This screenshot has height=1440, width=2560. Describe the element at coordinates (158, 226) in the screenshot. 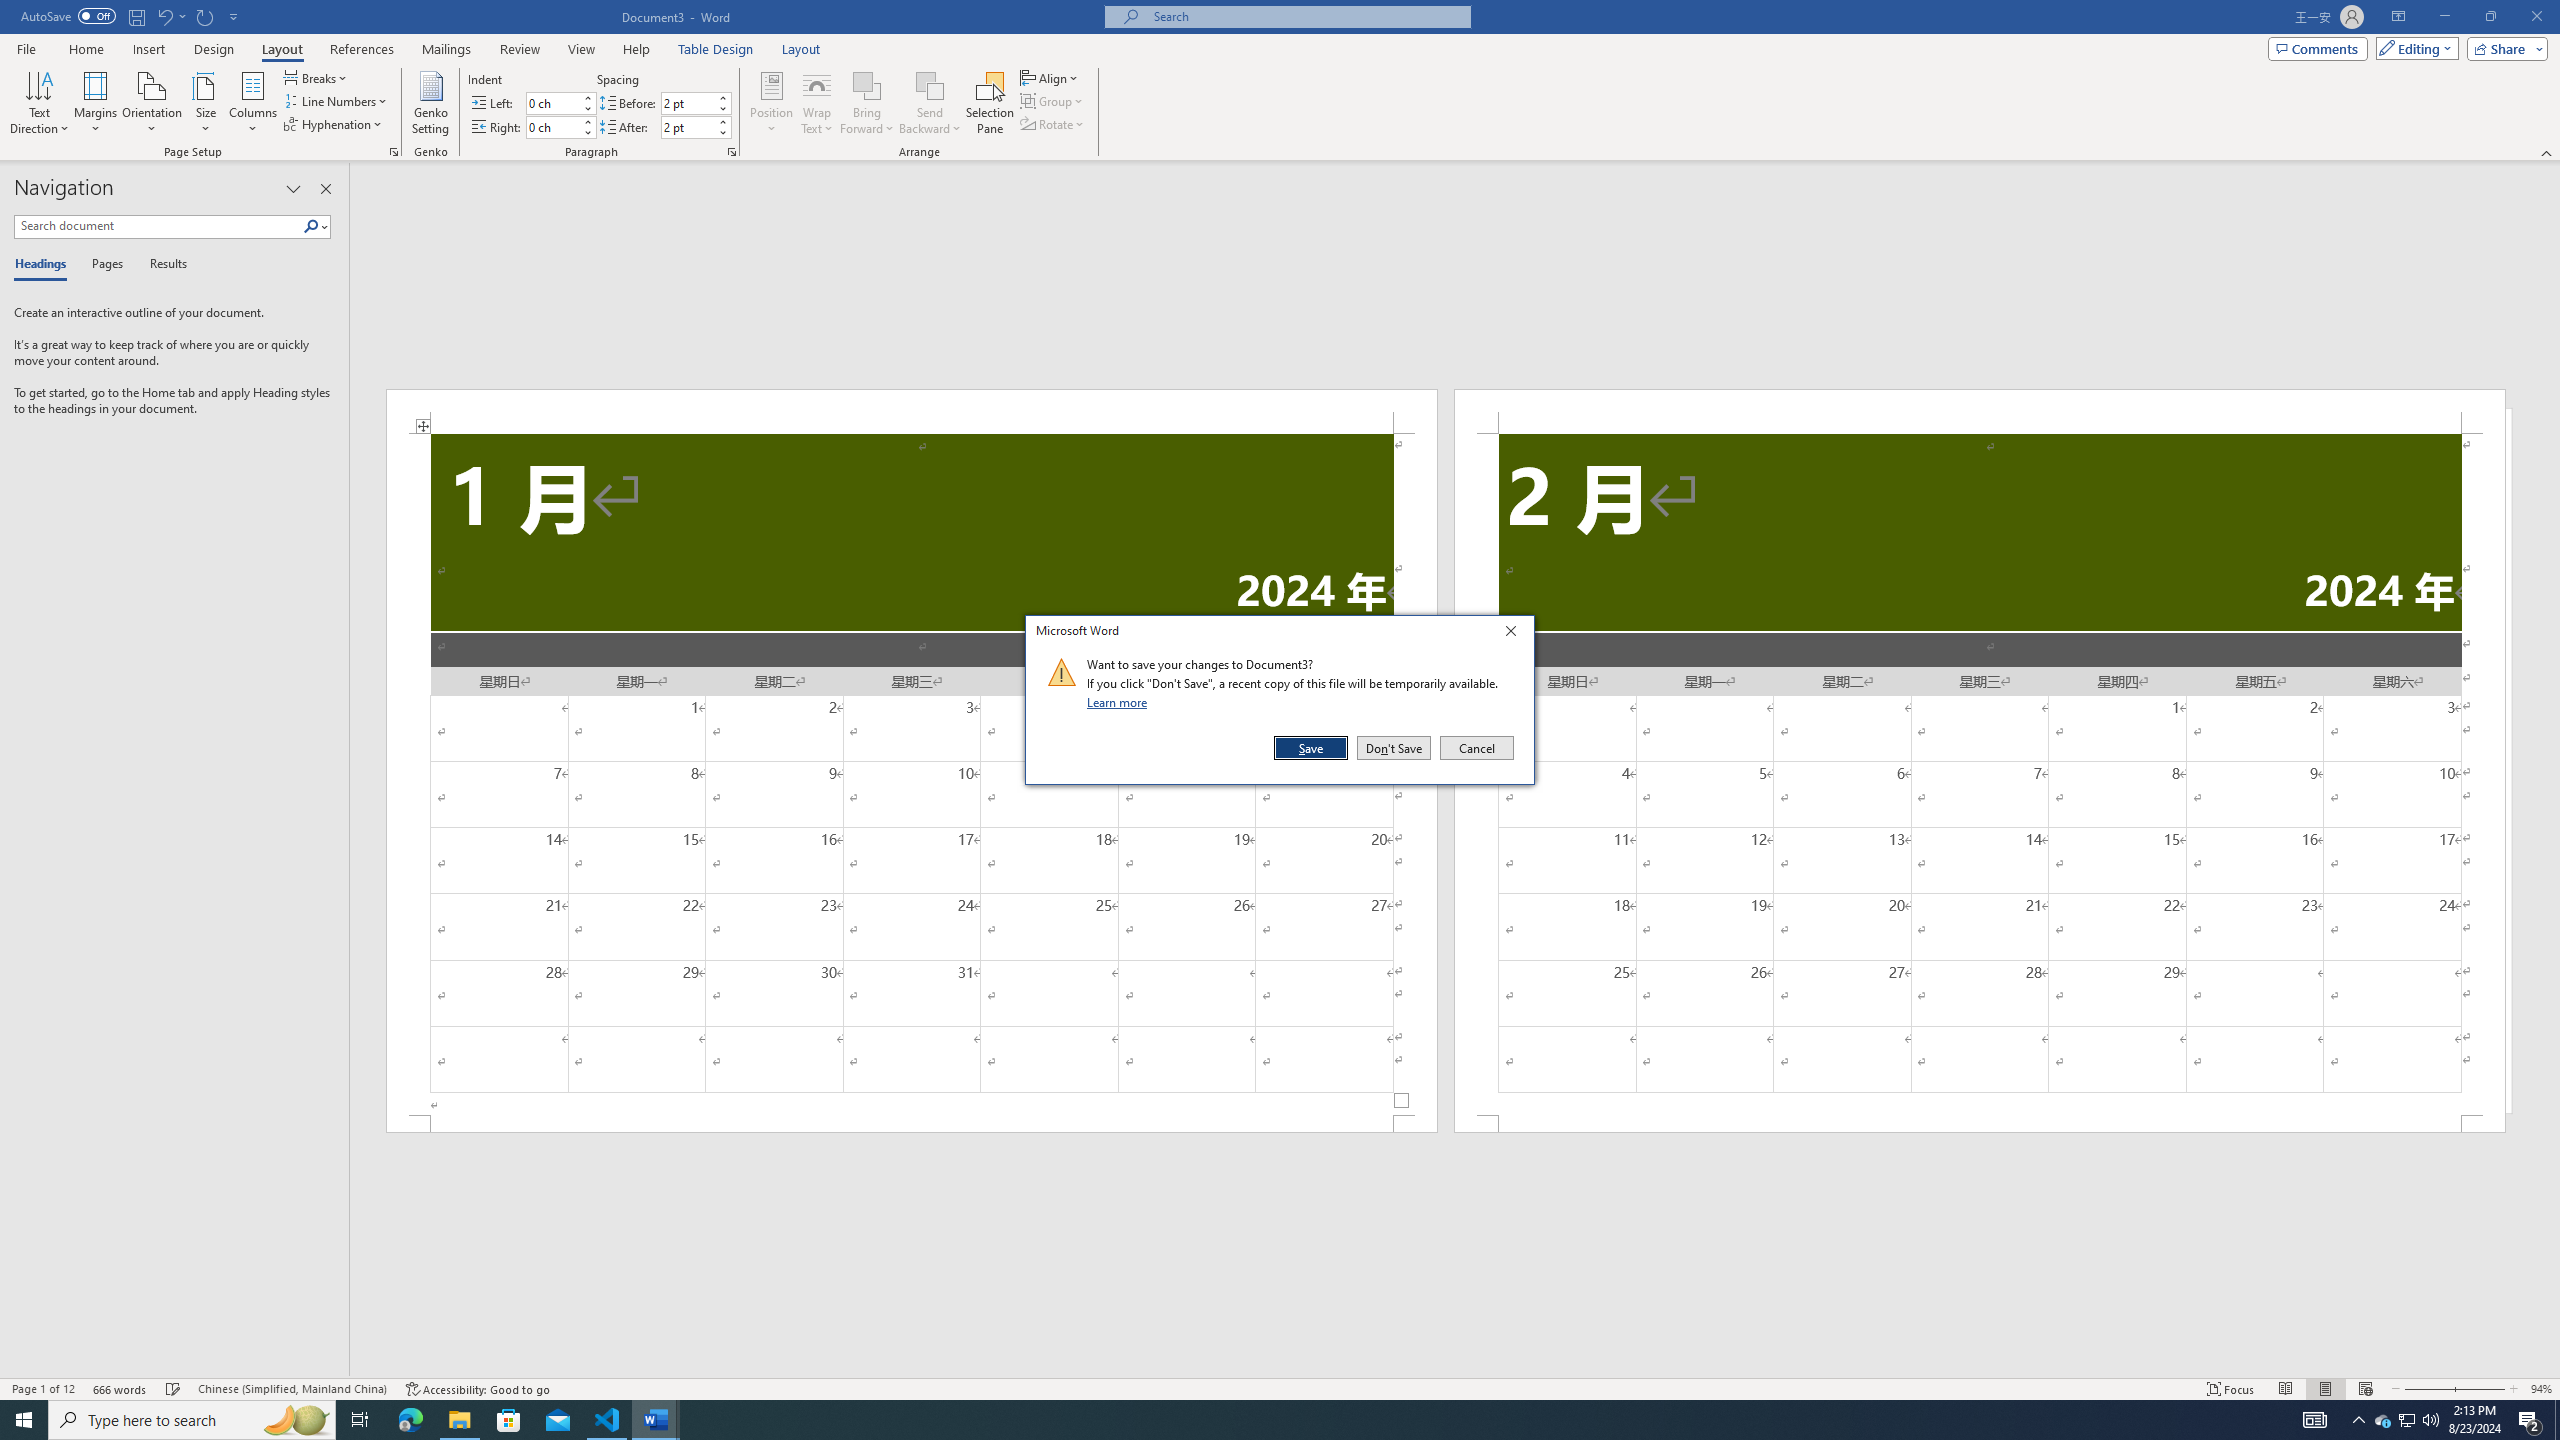

I see `Search document` at that location.